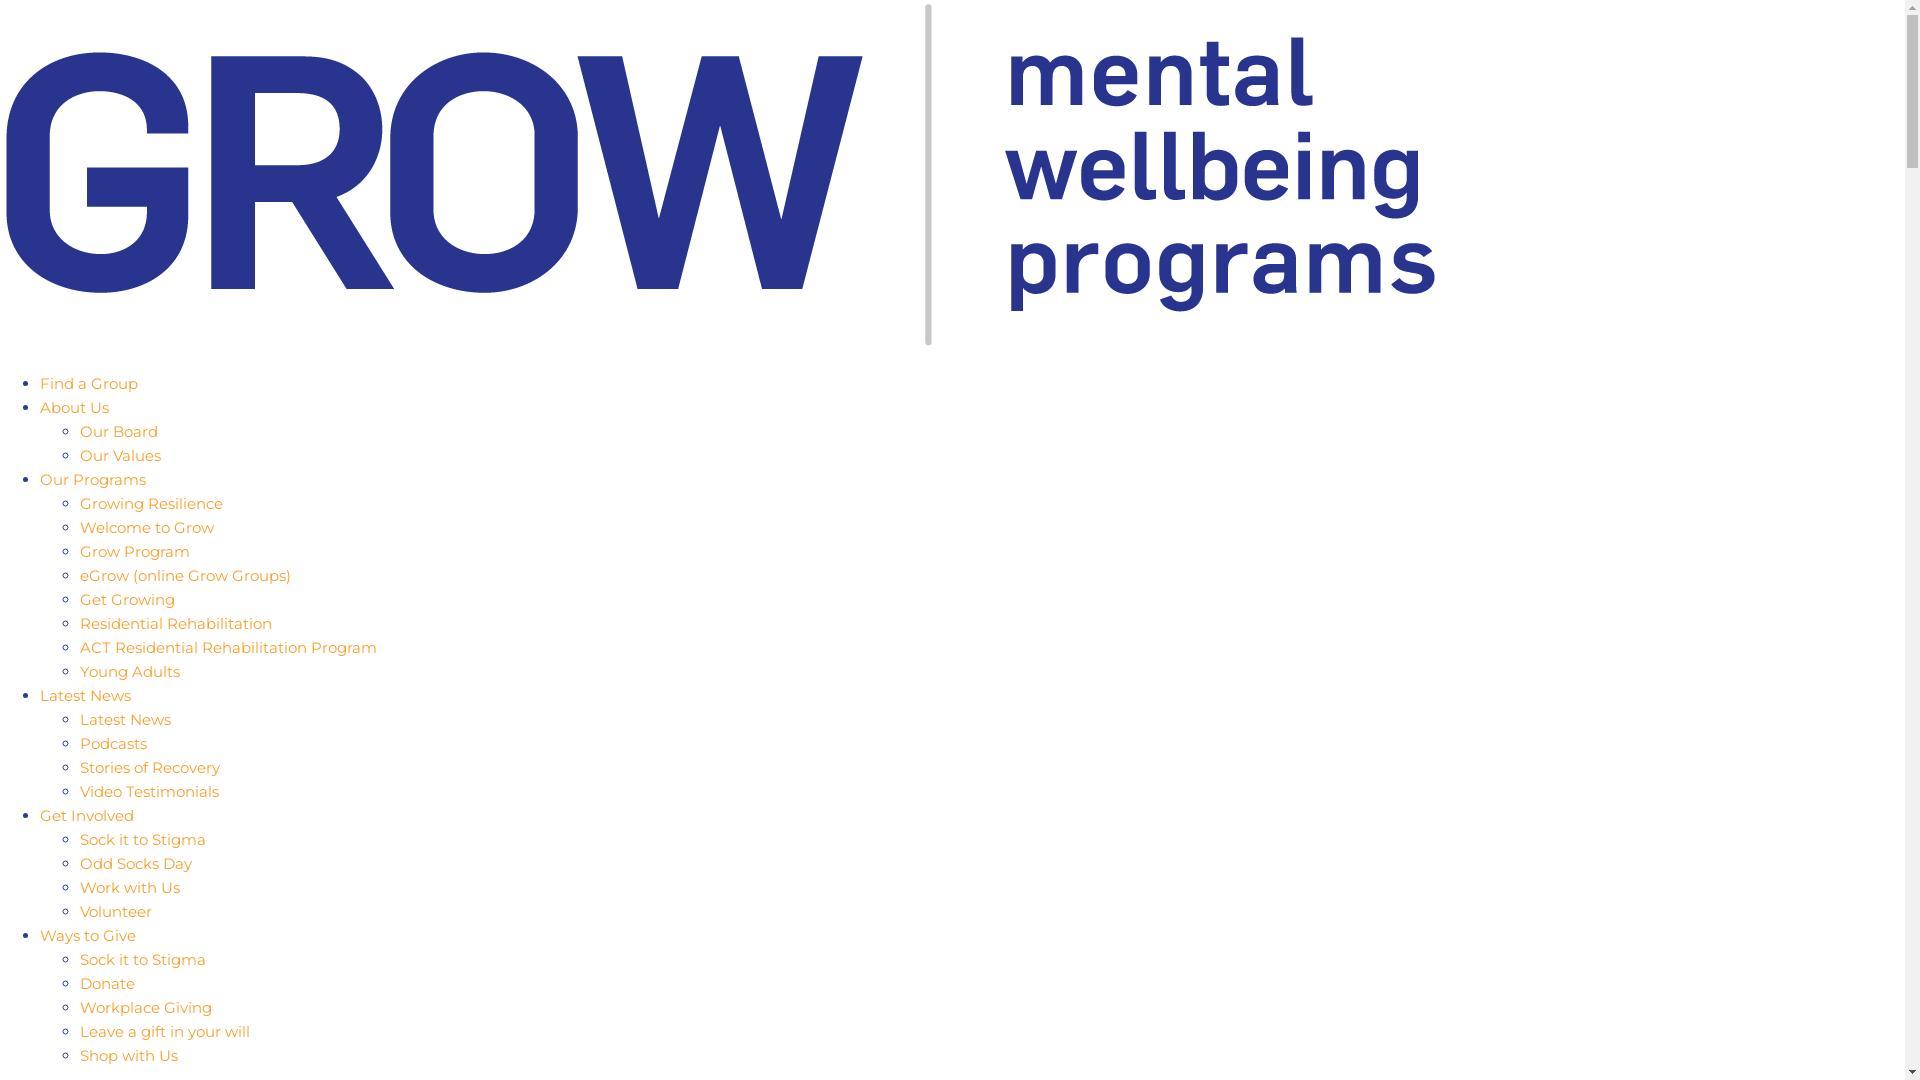  Describe the element at coordinates (136, 864) in the screenshot. I see `Odd Socks Day` at that location.